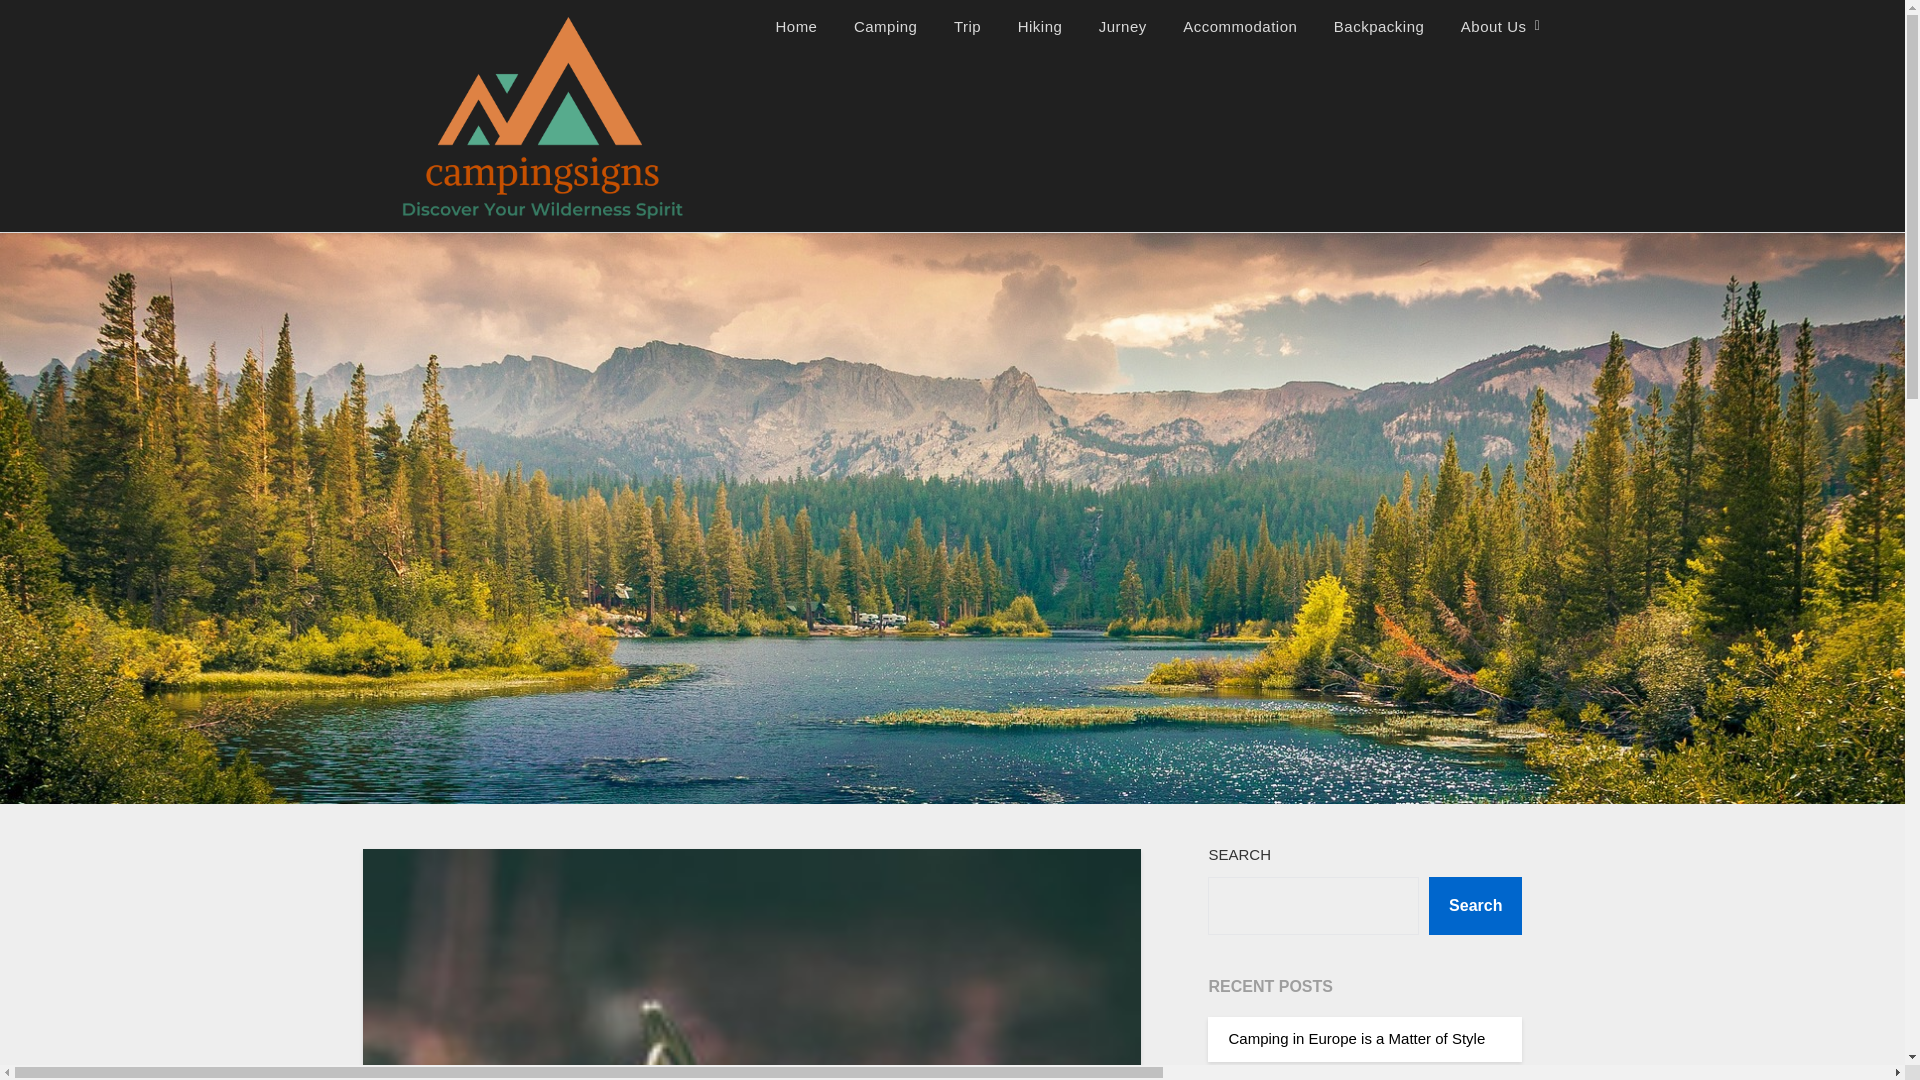 This screenshot has width=1920, height=1080. What do you see at coordinates (1475, 906) in the screenshot?
I see `Search` at bounding box center [1475, 906].